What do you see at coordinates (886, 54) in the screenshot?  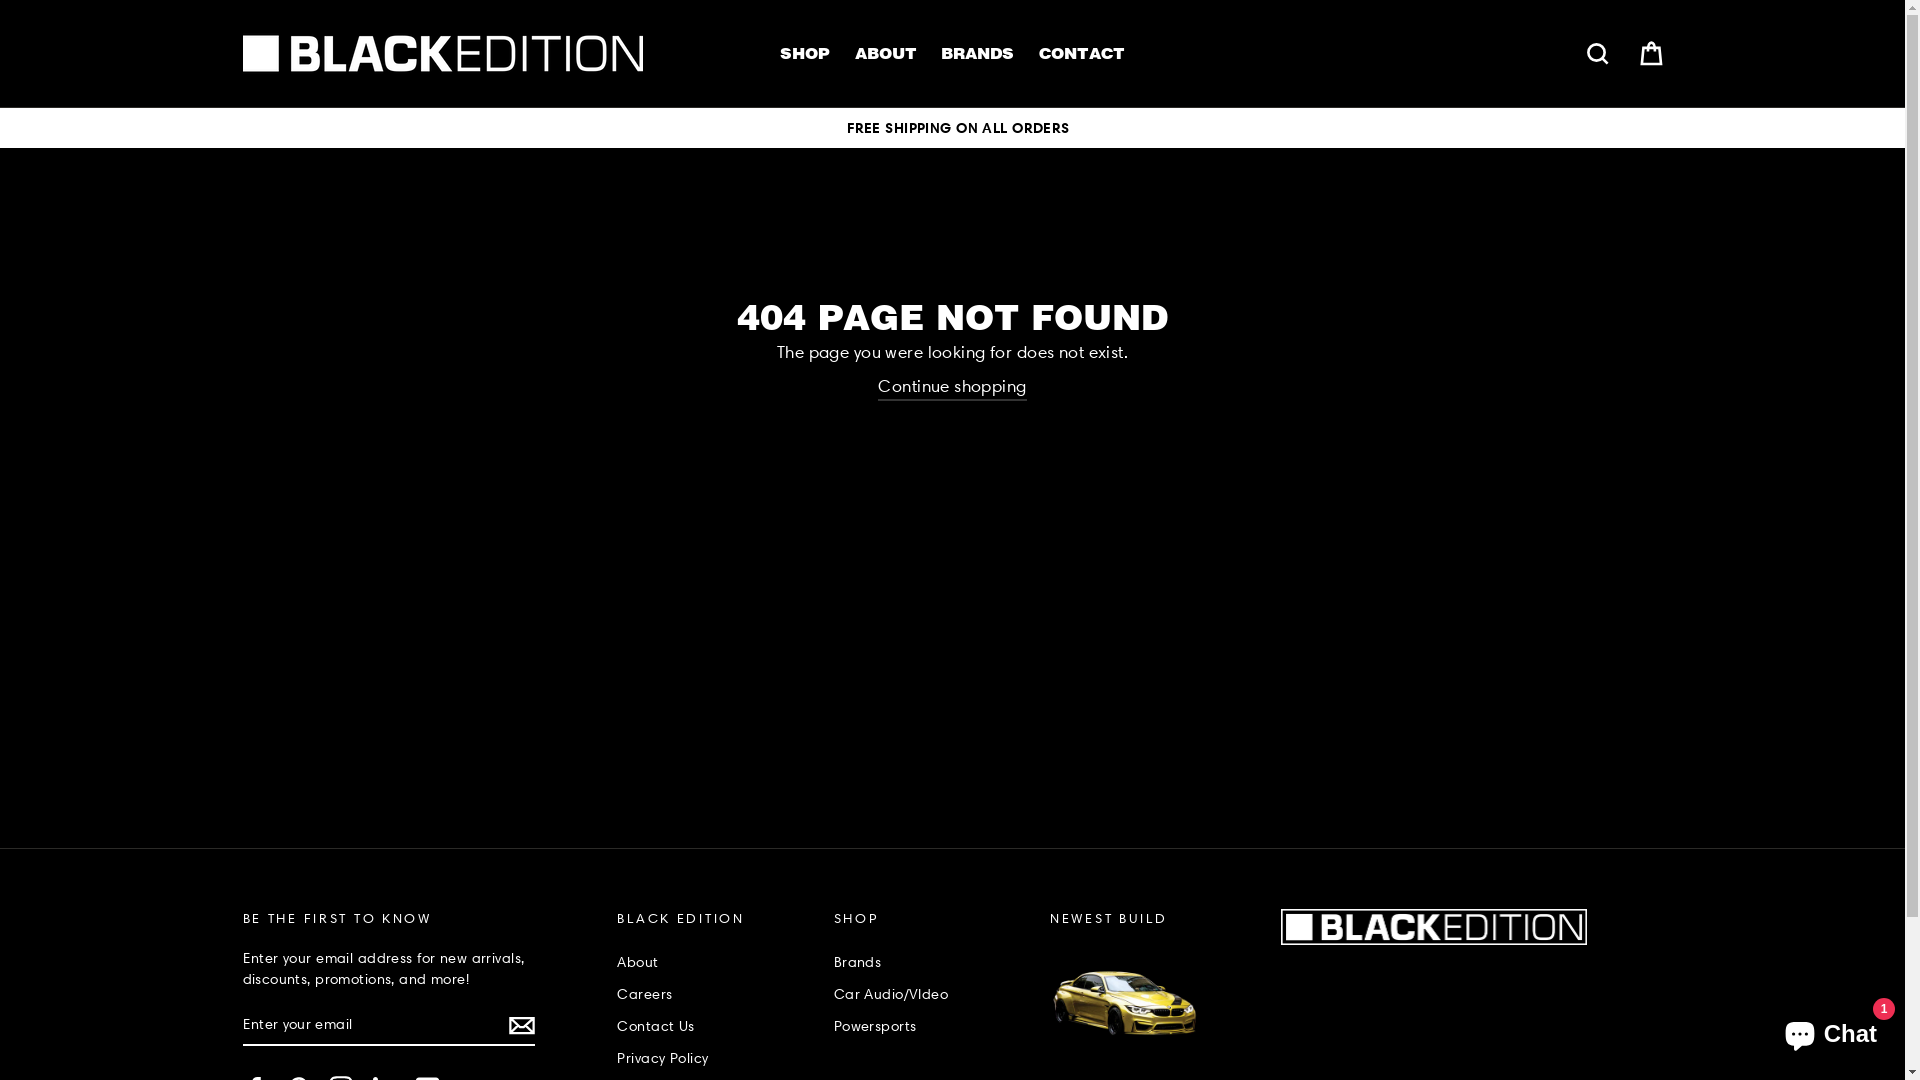 I see `ABOUT` at bounding box center [886, 54].